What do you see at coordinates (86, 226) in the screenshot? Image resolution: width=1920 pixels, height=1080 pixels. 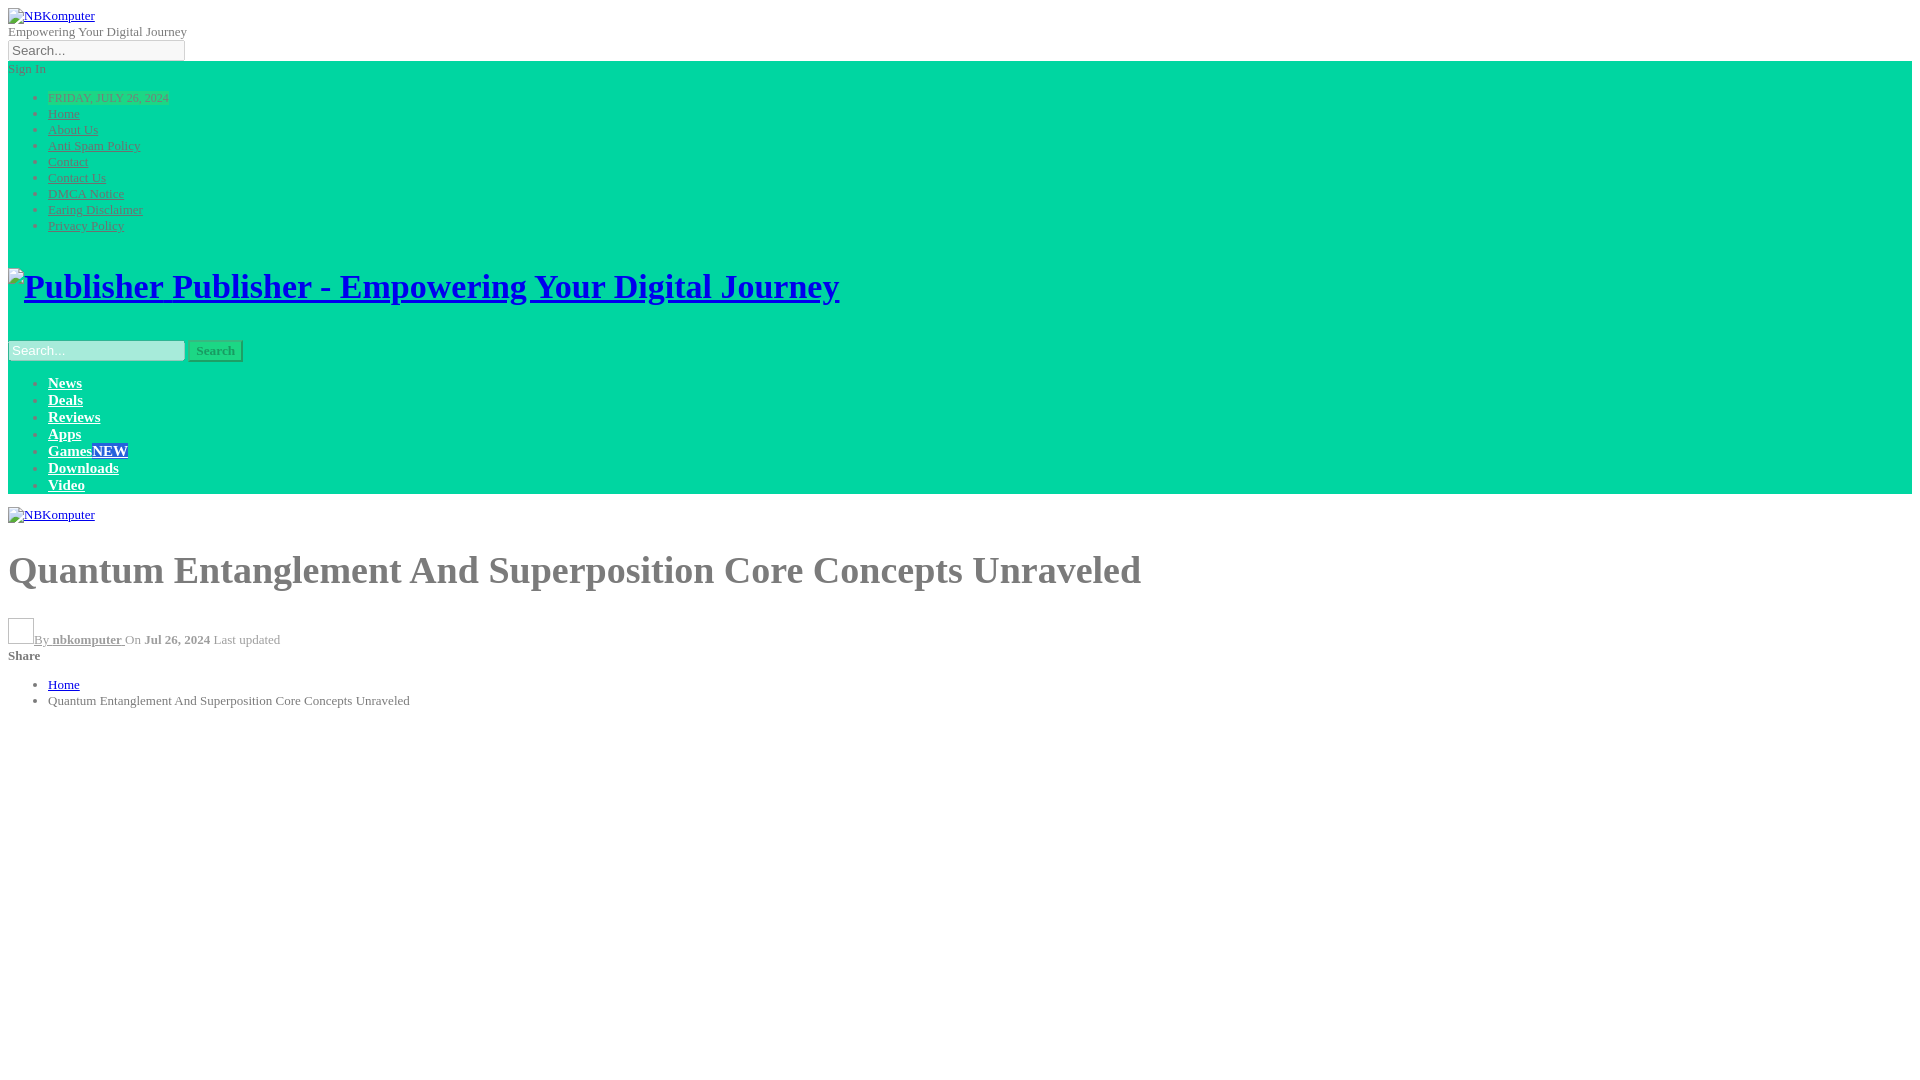 I see `Privacy Policy` at bounding box center [86, 226].